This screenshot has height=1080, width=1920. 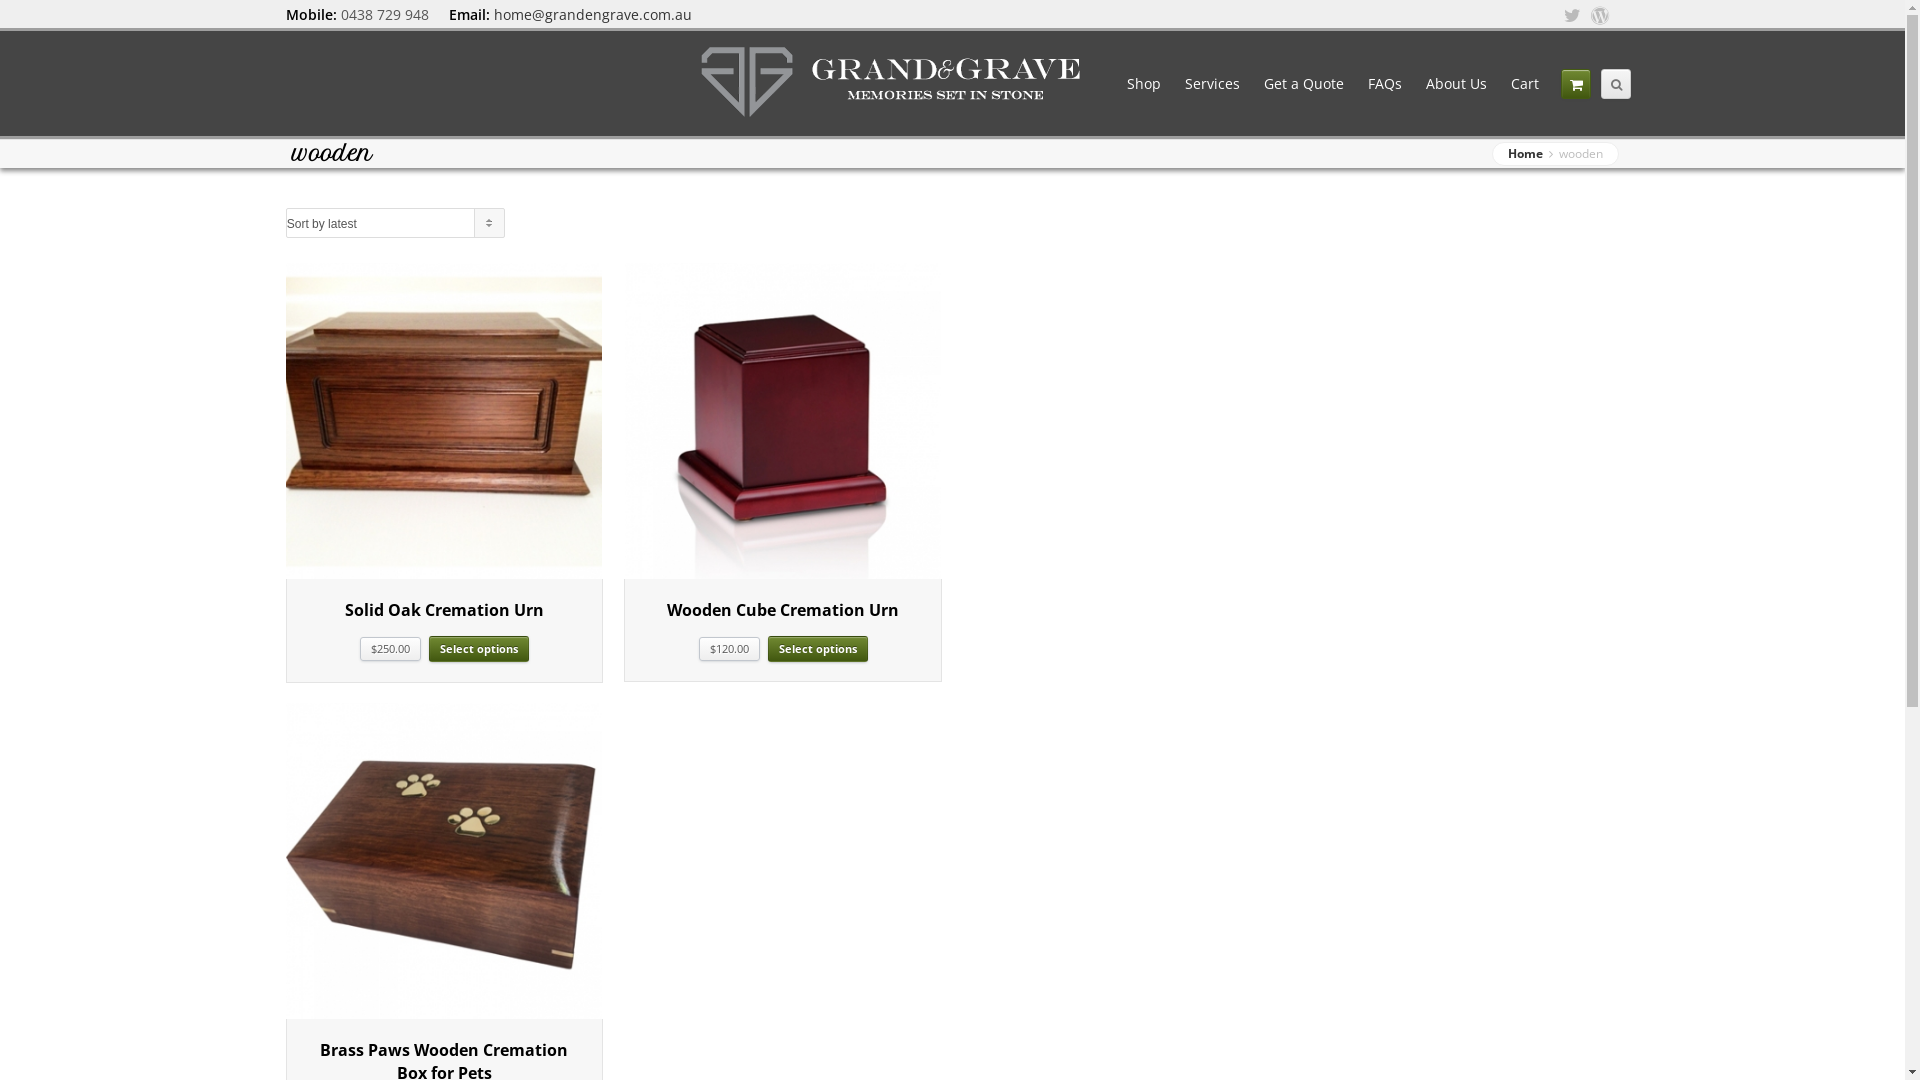 What do you see at coordinates (444, 861) in the screenshot?
I see `Brass Paws Wooden Cremation Box for Pets` at bounding box center [444, 861].